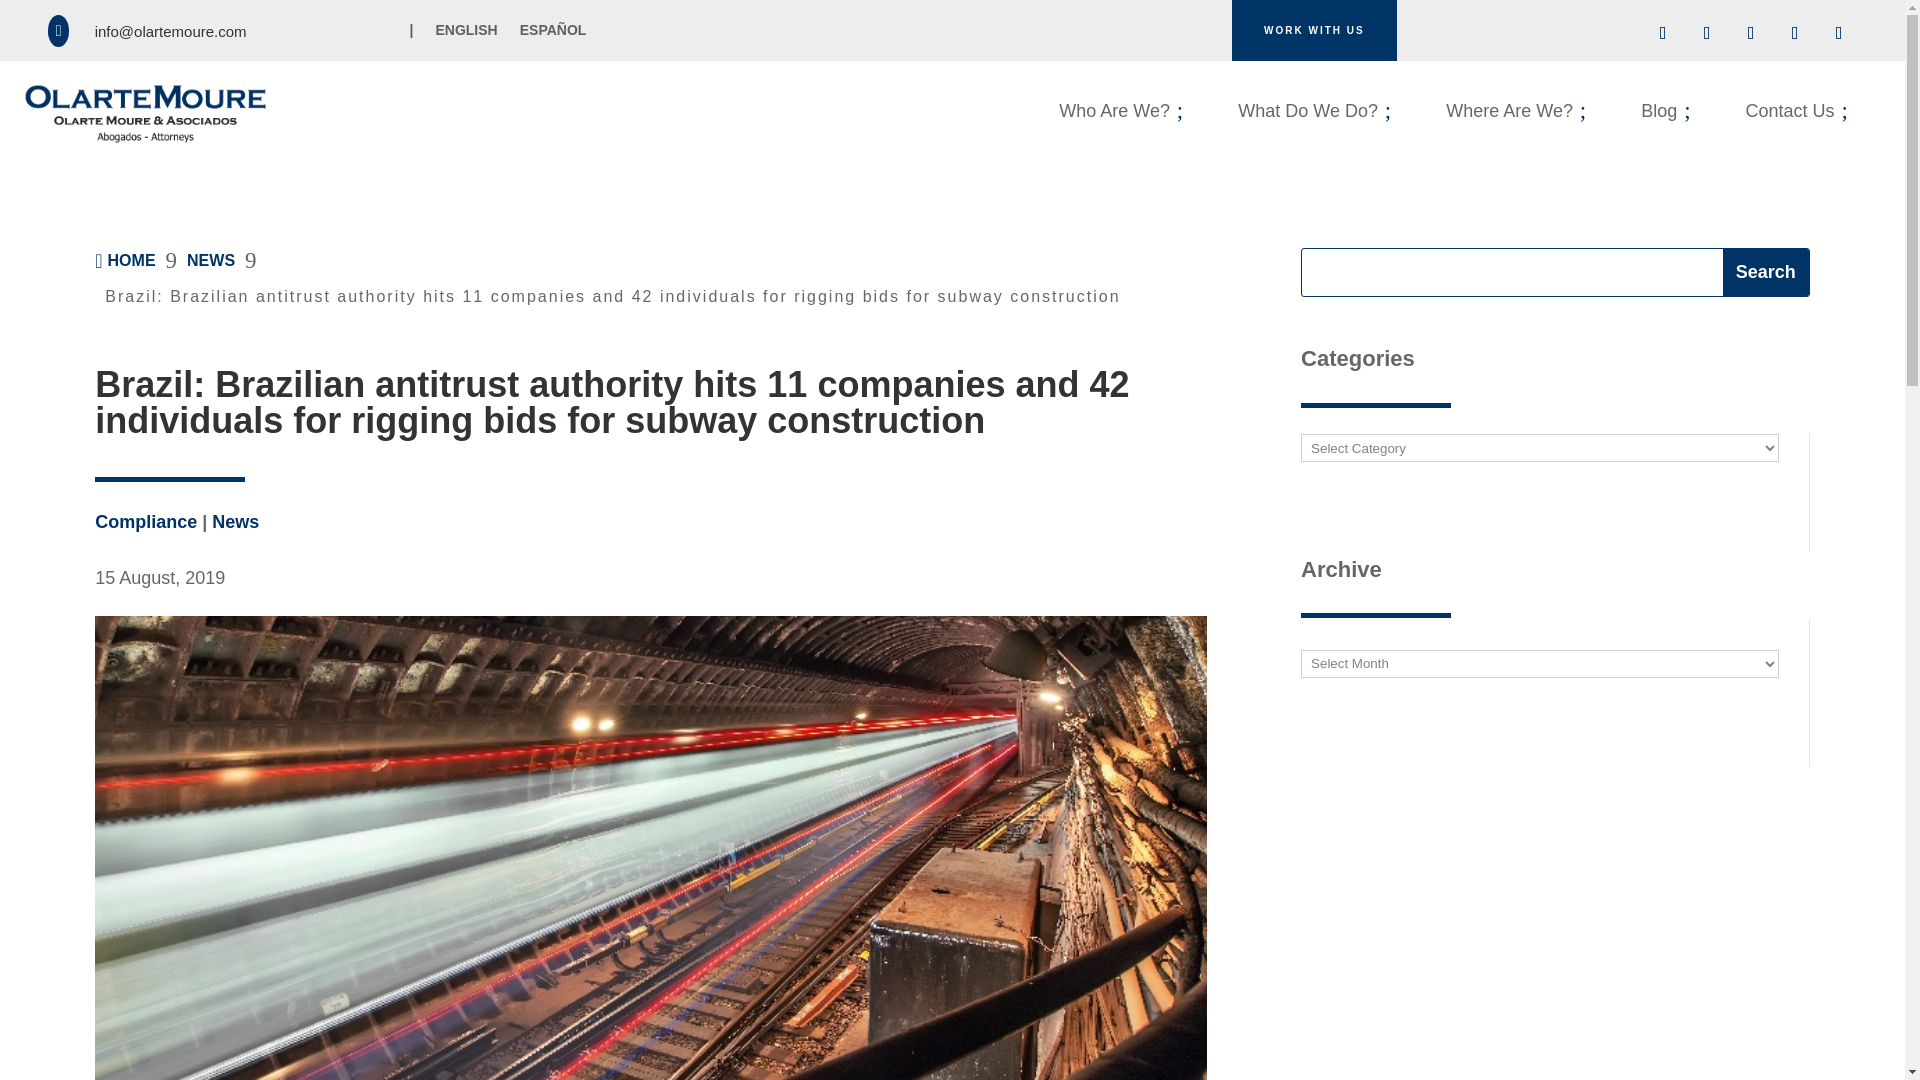 This screenshot has height=1080, width=1920. I want to click on Follow on Youtube, so click(1121, 110).